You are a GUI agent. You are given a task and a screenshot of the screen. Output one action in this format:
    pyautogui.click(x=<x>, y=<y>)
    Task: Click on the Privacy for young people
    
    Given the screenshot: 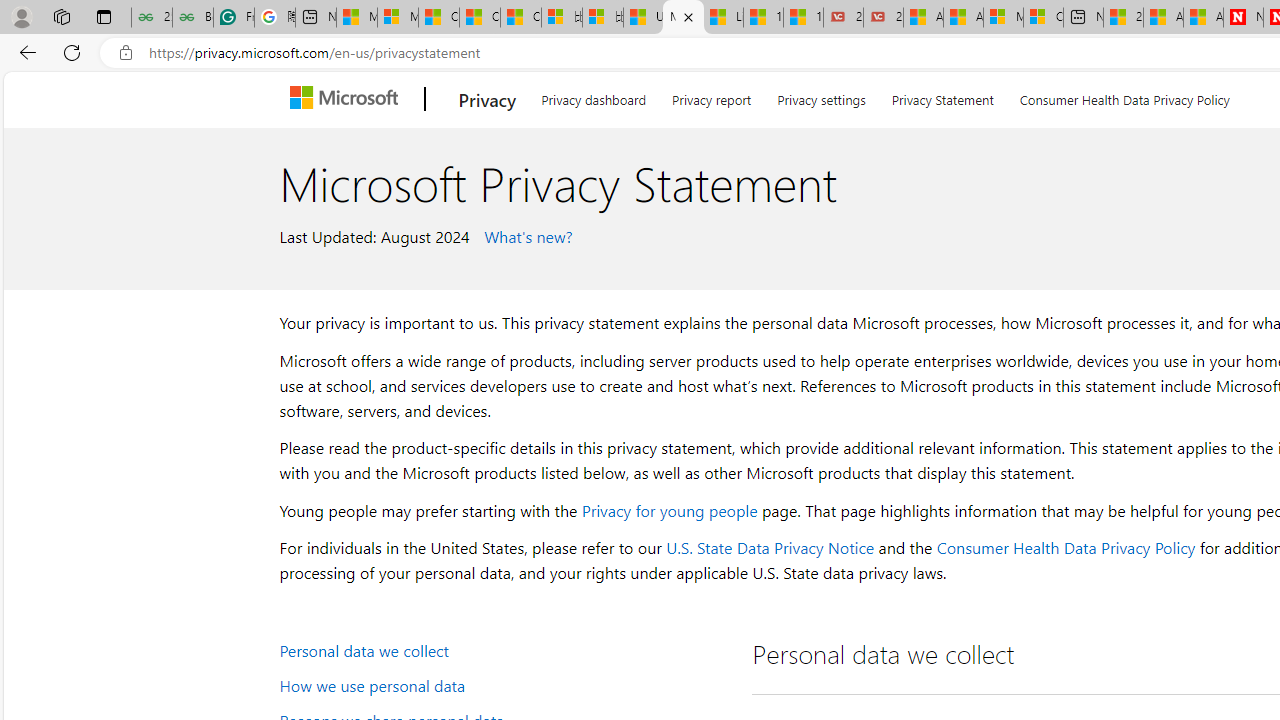 What is the action you would take?
    pyautogui.click(x=669, y=510)
    